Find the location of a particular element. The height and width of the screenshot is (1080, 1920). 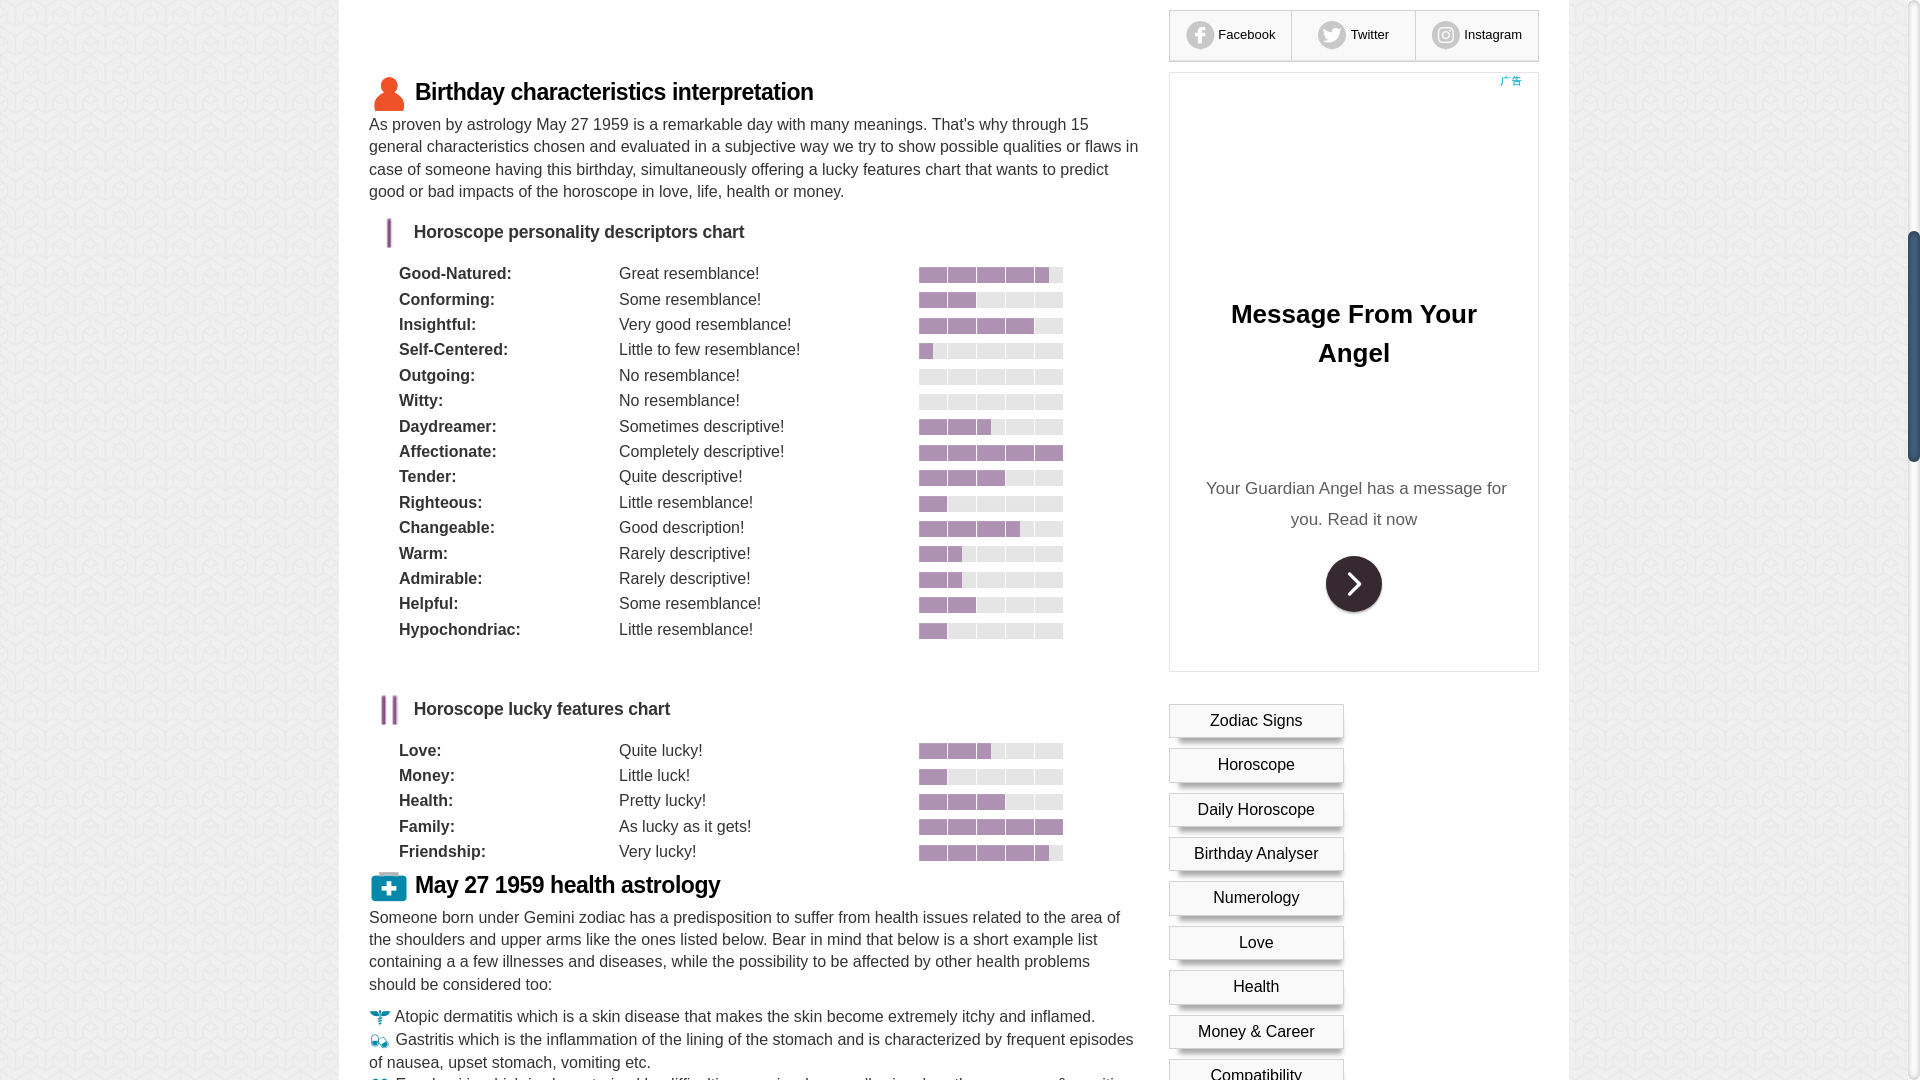

4 Elements is located at coordinates (1256, 186).